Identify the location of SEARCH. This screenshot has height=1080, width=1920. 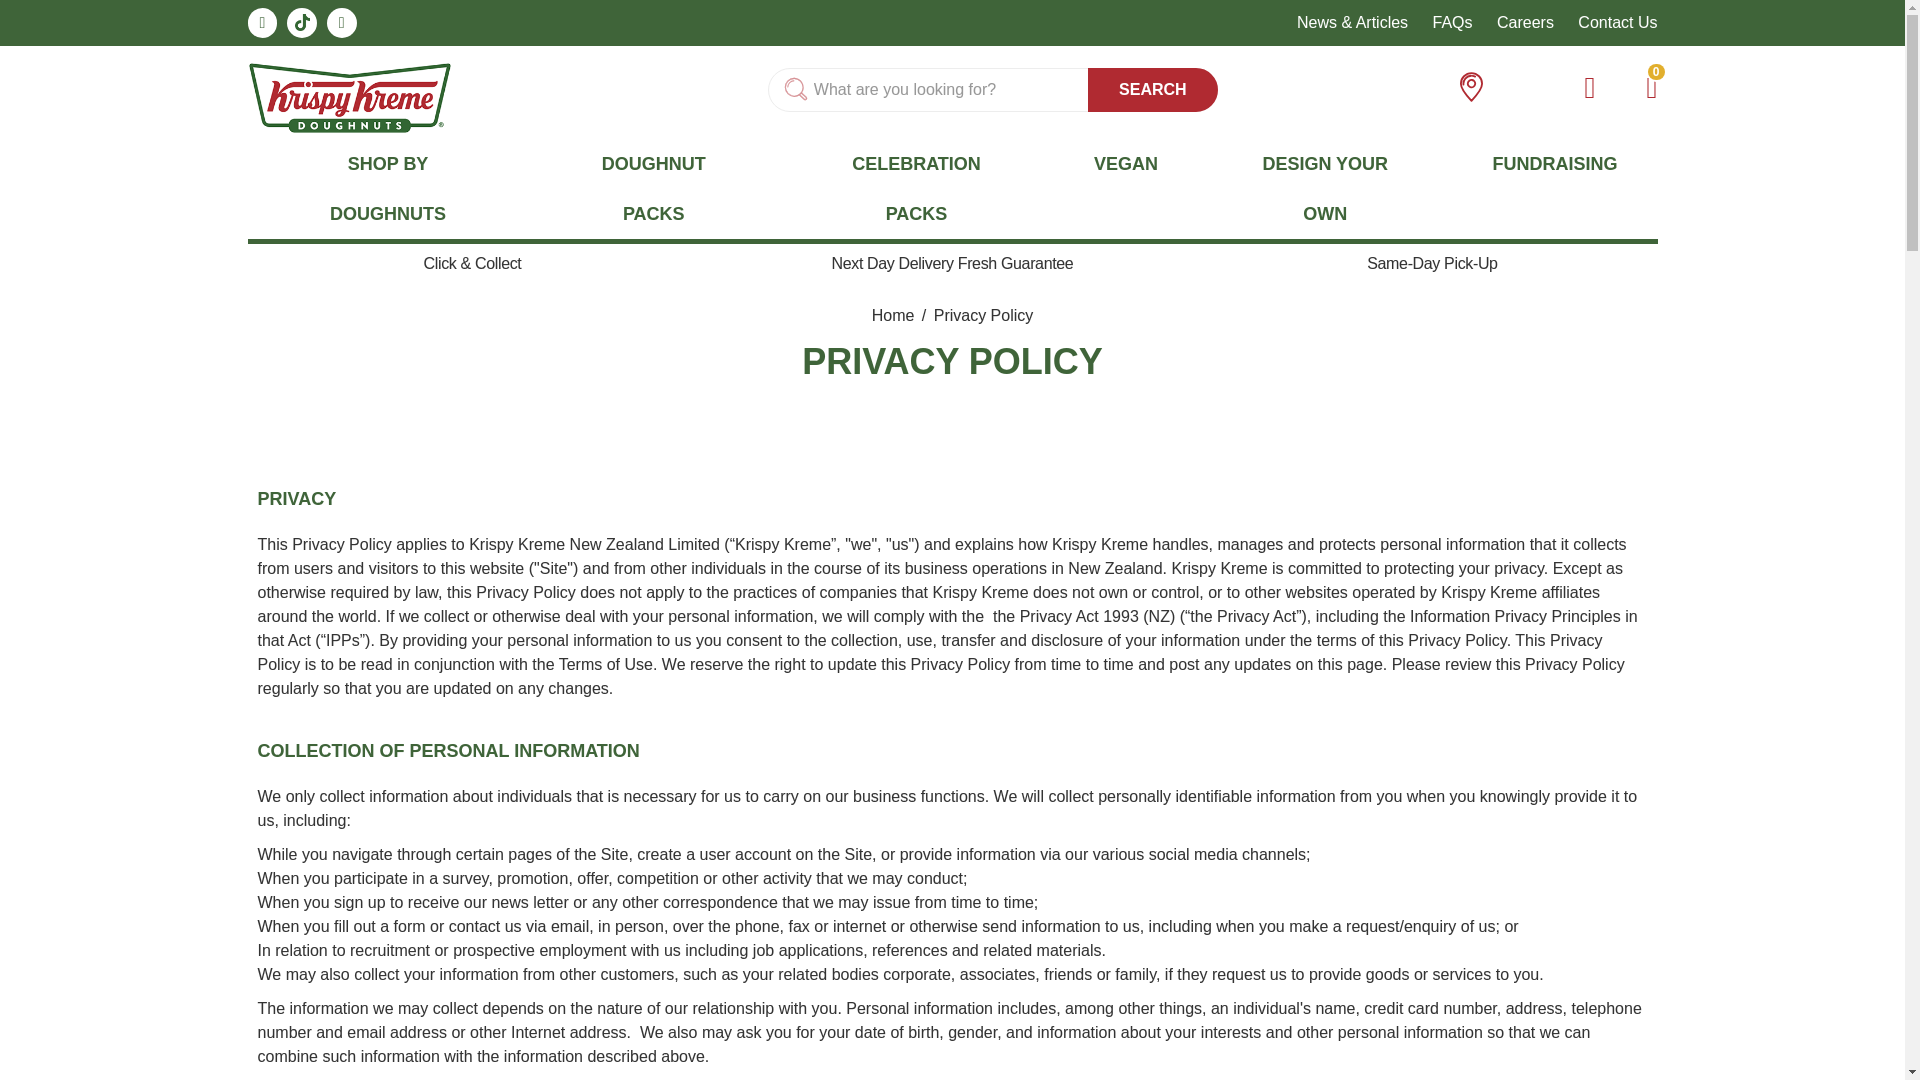
(1152, 90).